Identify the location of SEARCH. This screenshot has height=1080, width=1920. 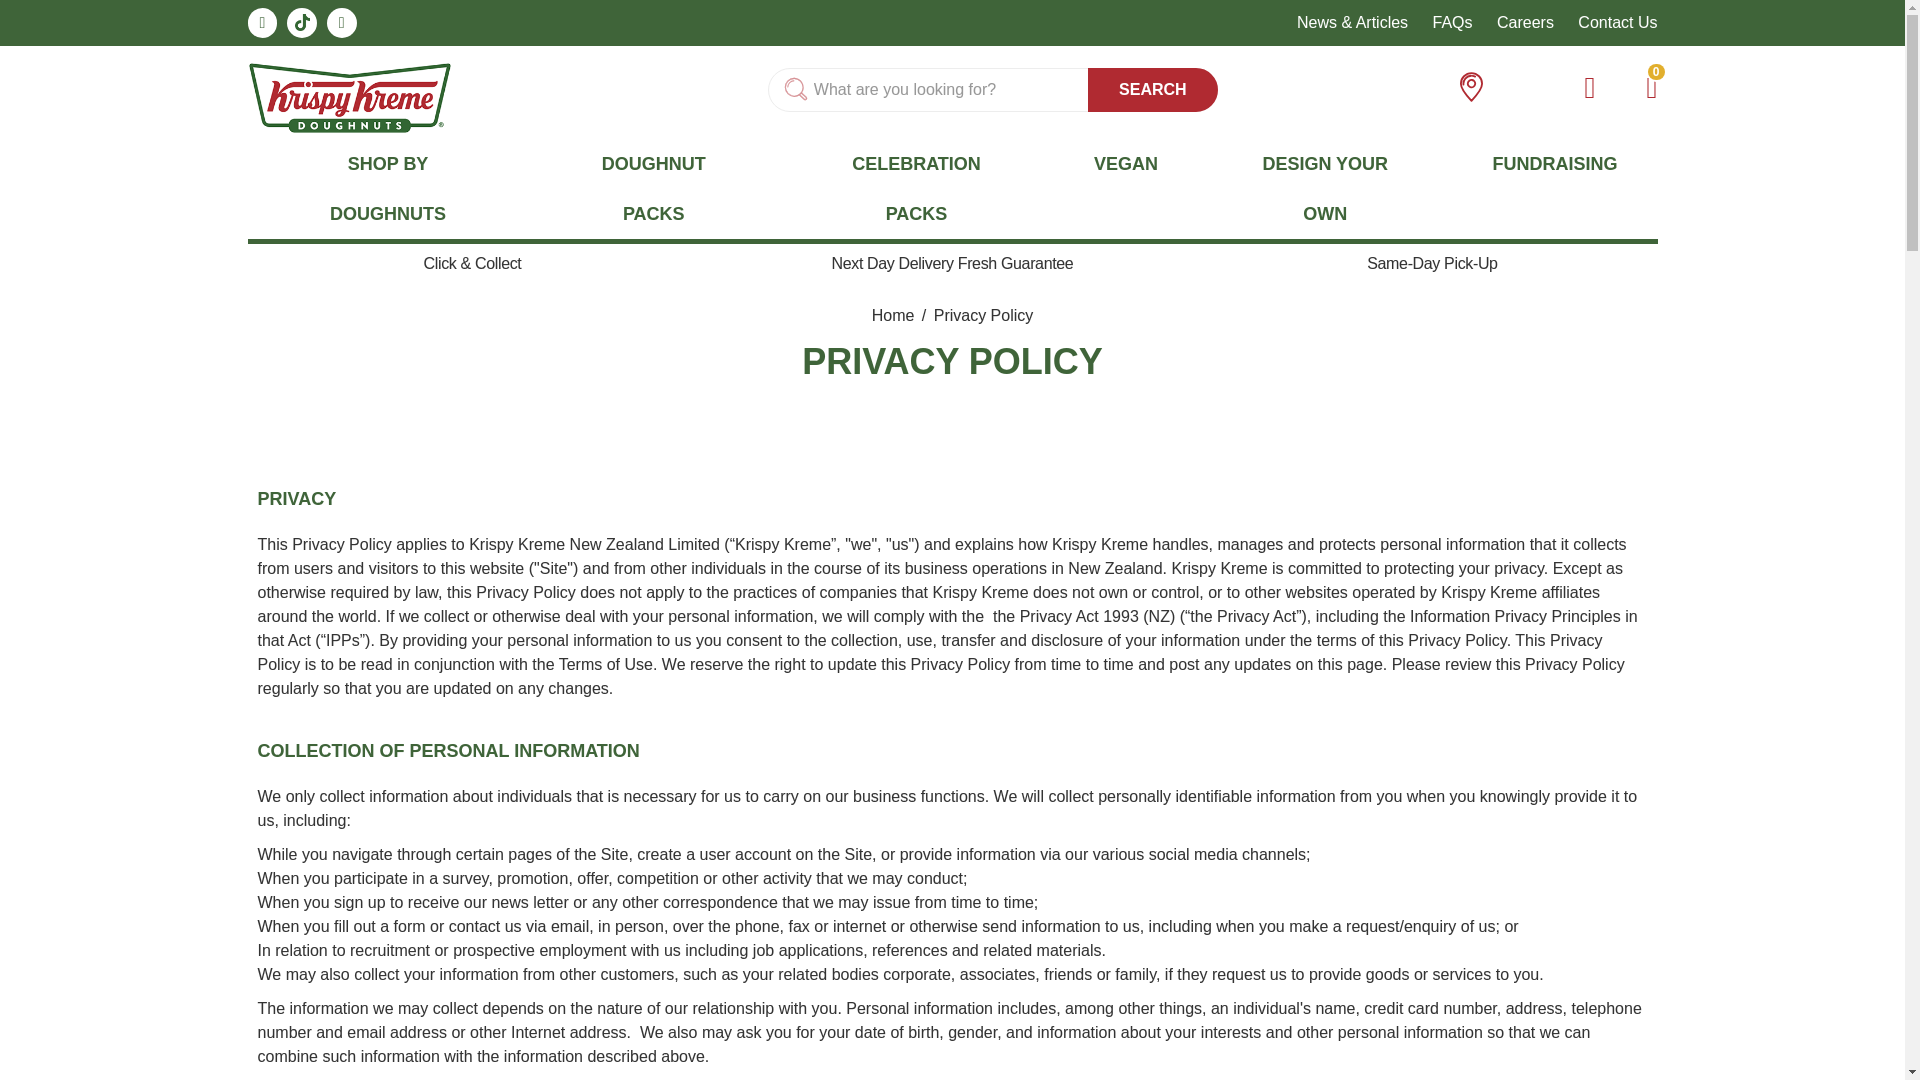
(1152, 90).